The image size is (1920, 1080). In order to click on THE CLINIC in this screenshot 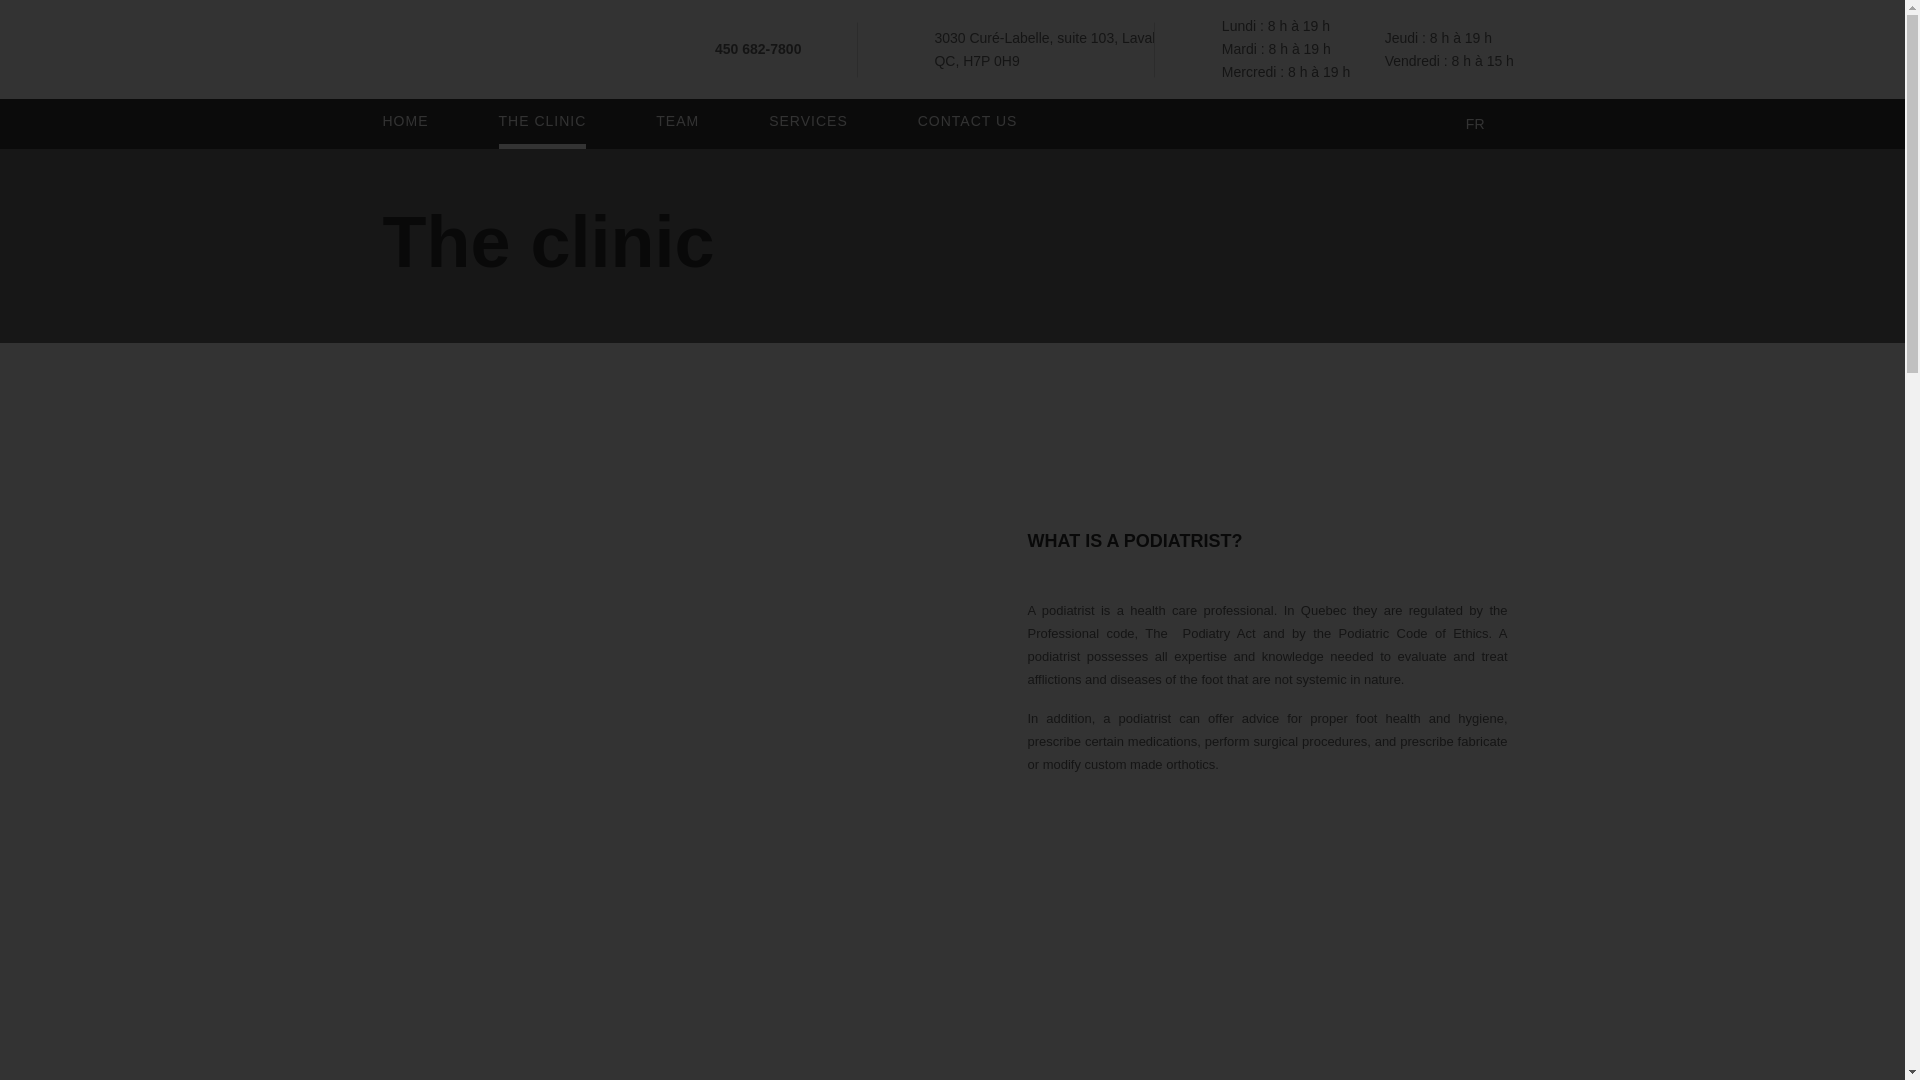, I will do `click(541, 121)`.